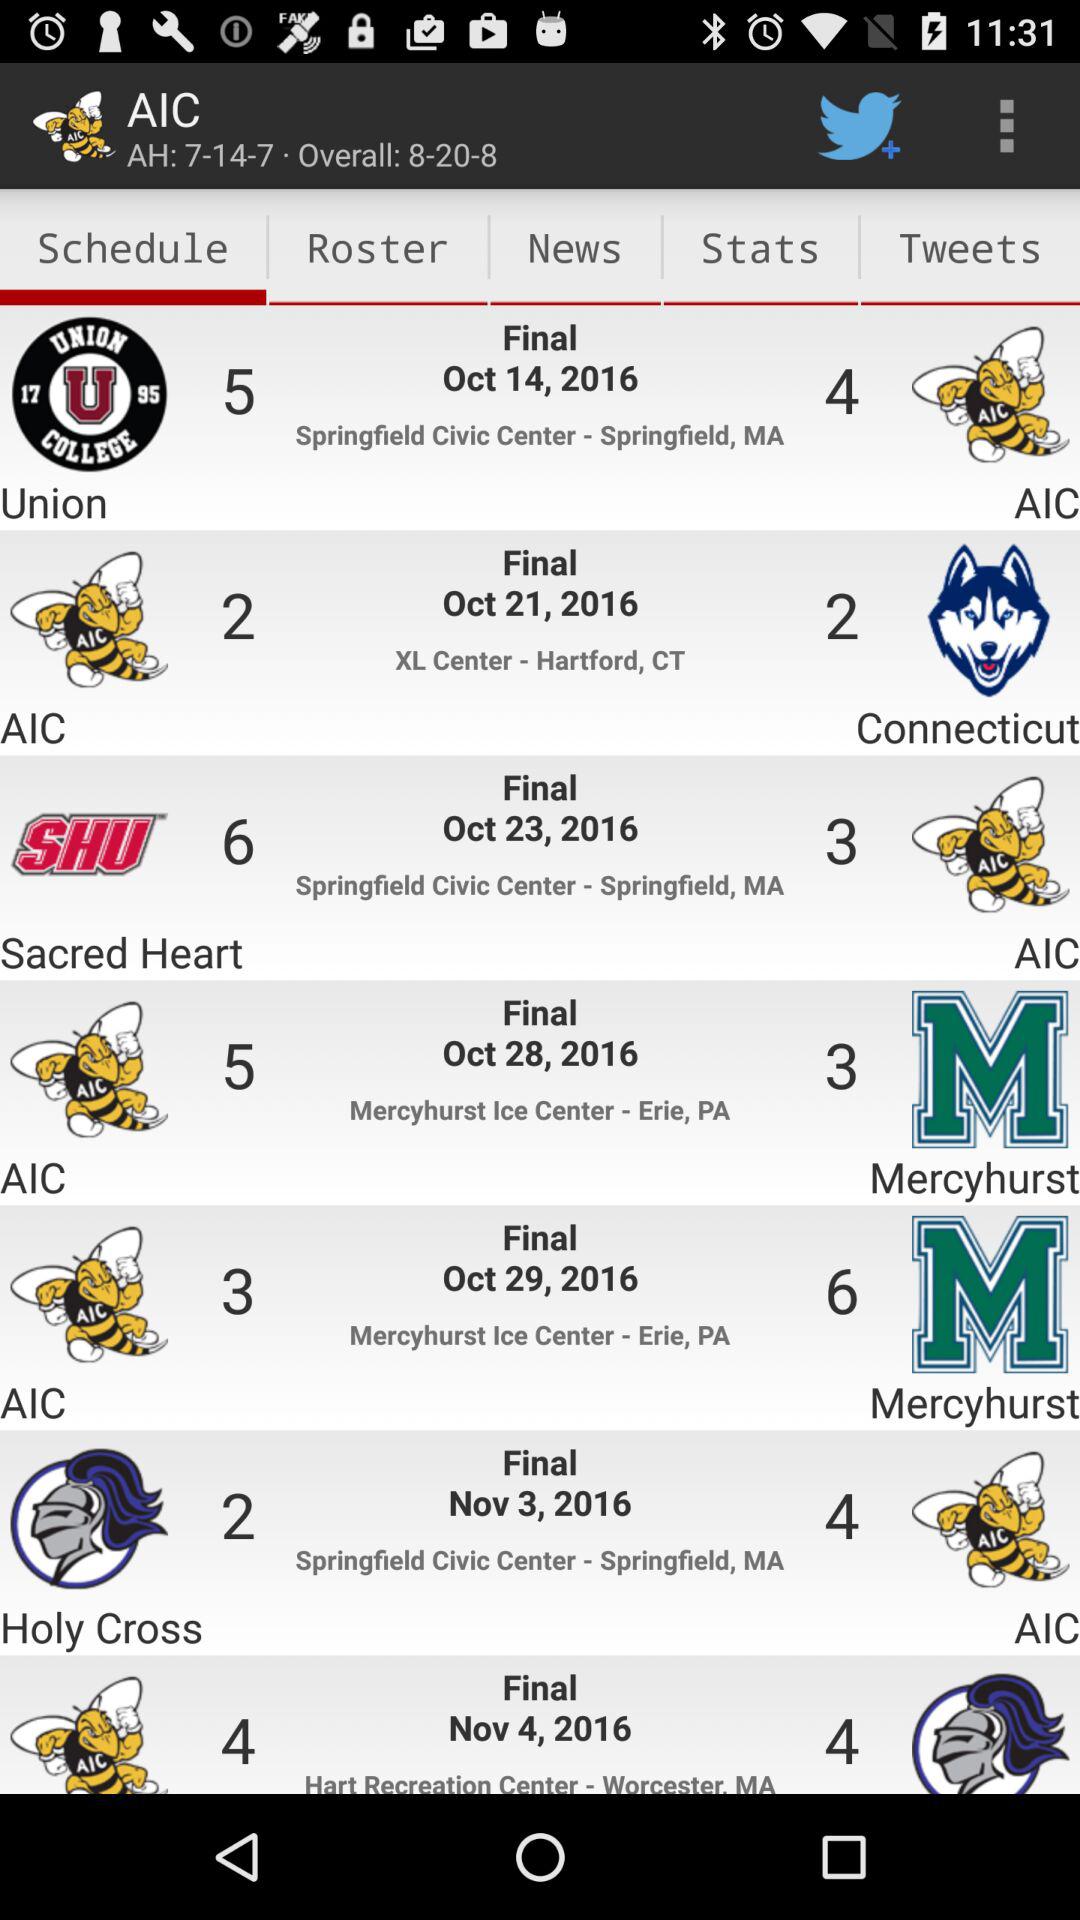  What do you see at coordinates (970, 247) in the screenshot?
I see `jump until the tweets item` at bounding box center [970, 247].